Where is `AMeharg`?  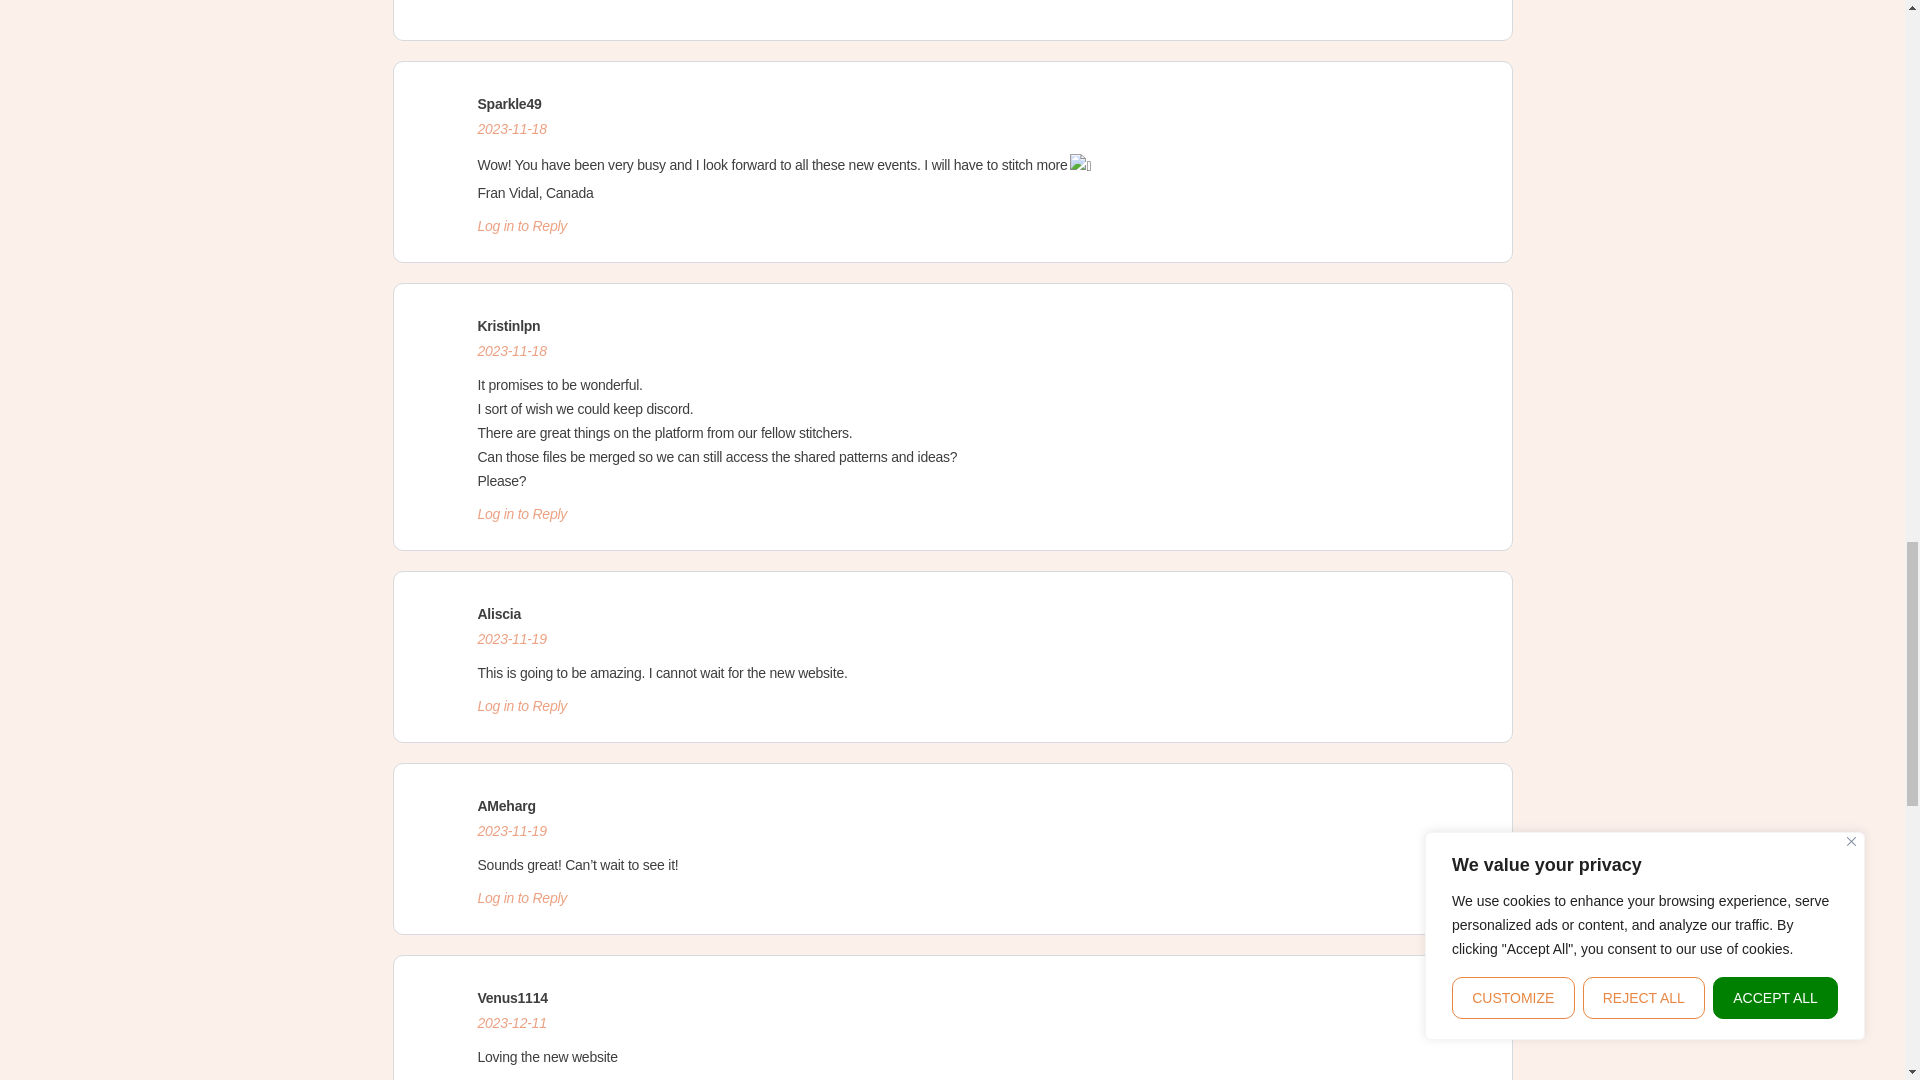 AMeharg is located at coordinates (506, 806).